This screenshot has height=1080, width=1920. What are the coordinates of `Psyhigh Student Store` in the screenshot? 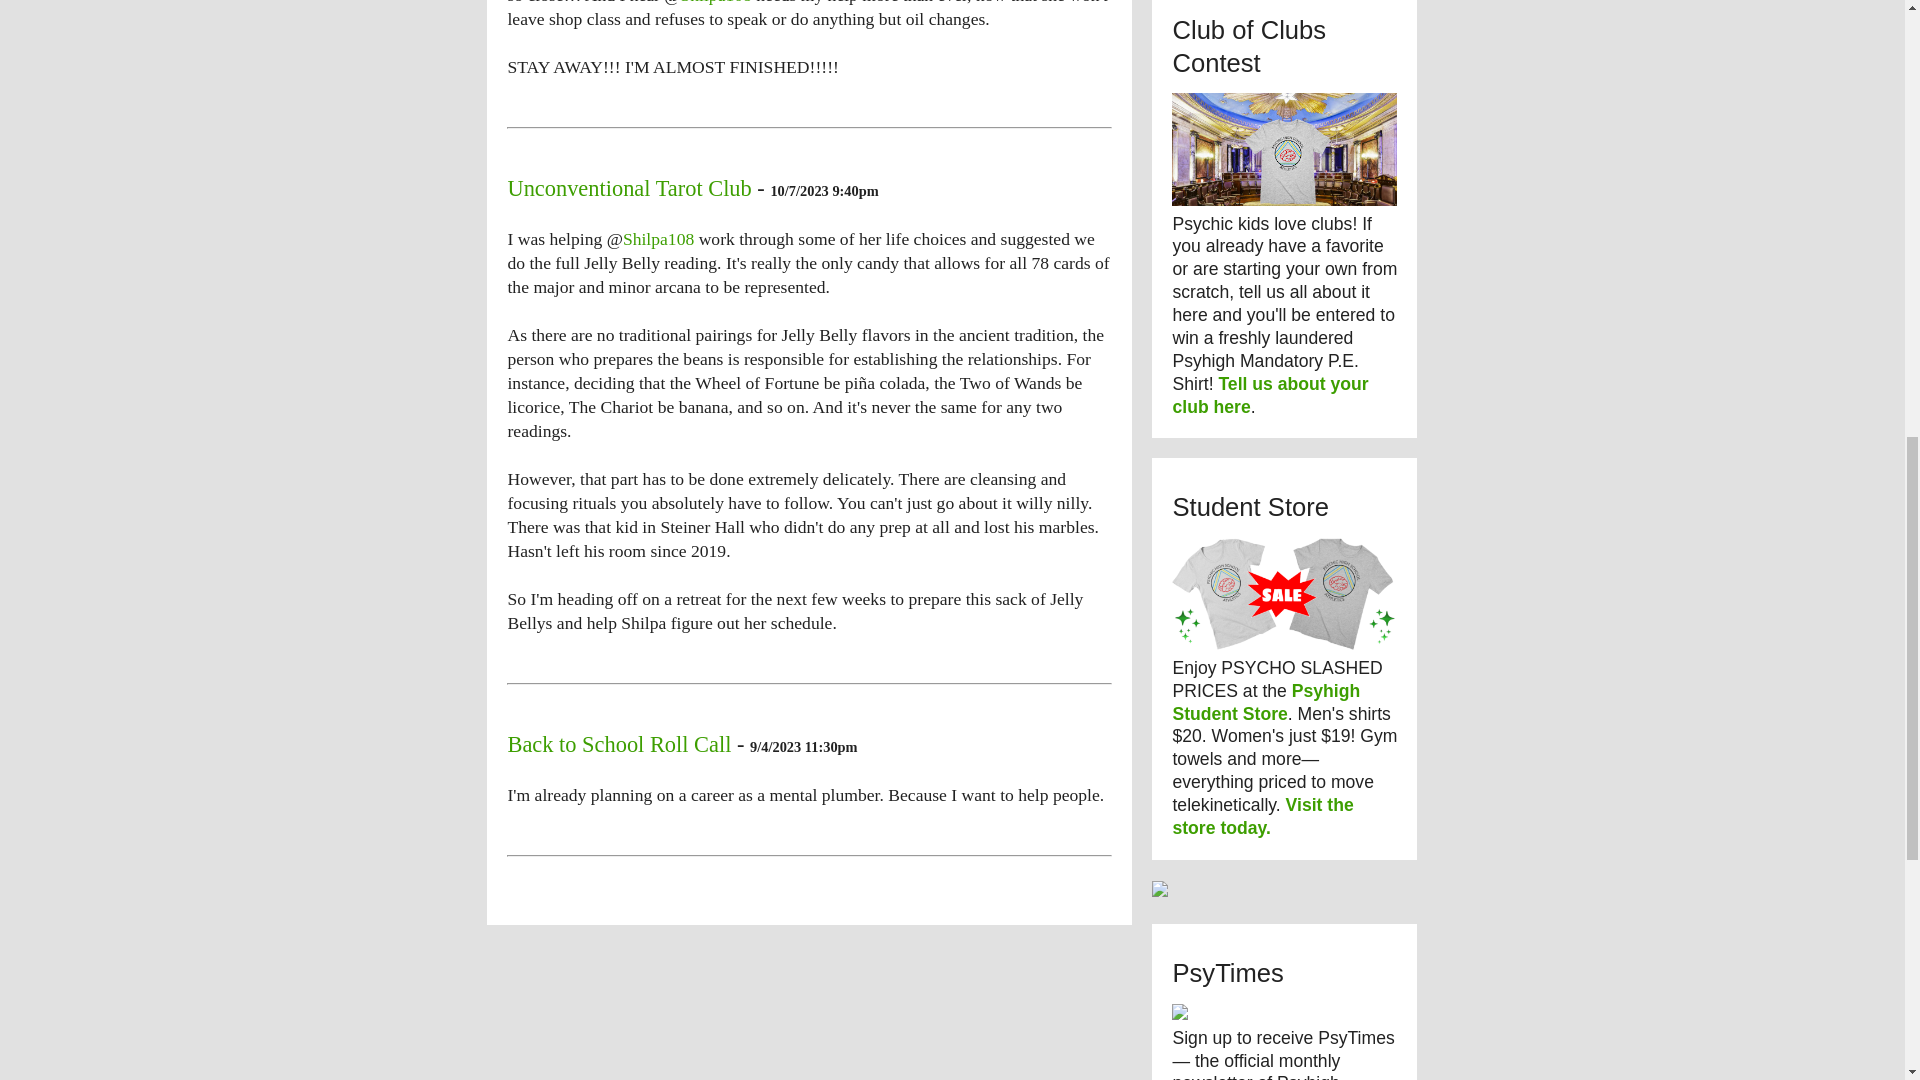 It's located at (1265, 702).